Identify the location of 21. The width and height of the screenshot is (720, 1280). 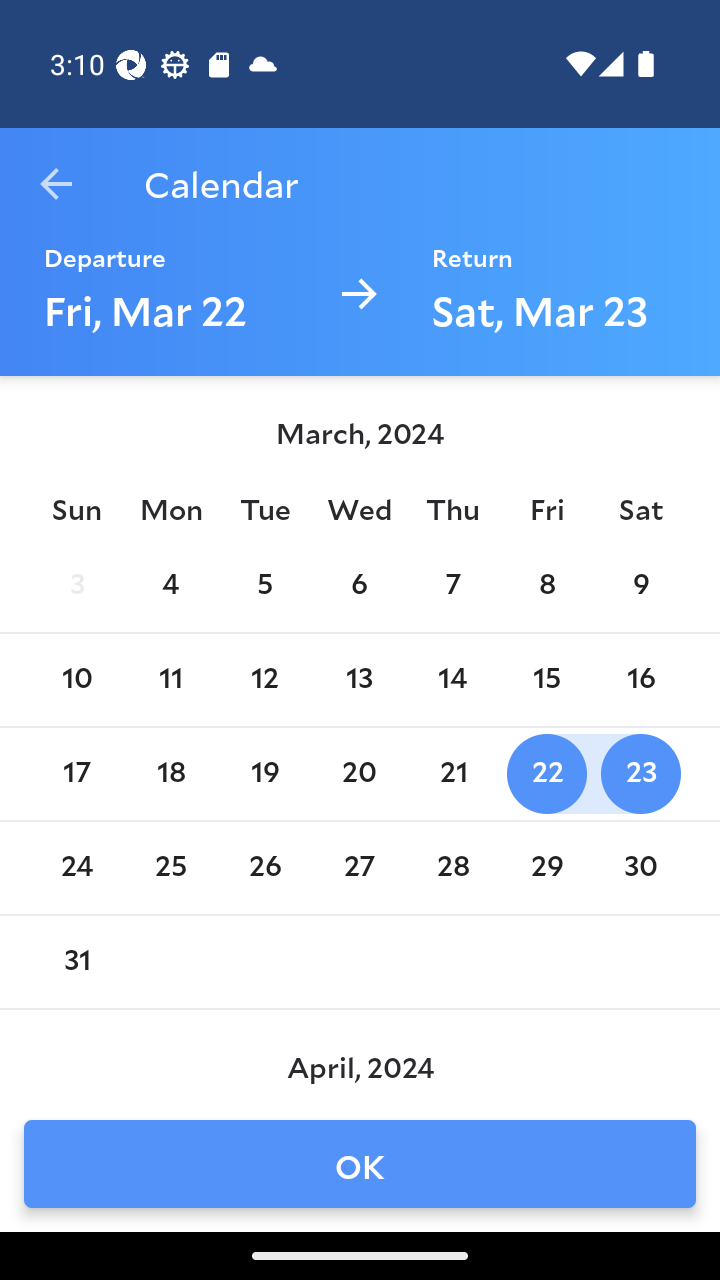
(453, 774).